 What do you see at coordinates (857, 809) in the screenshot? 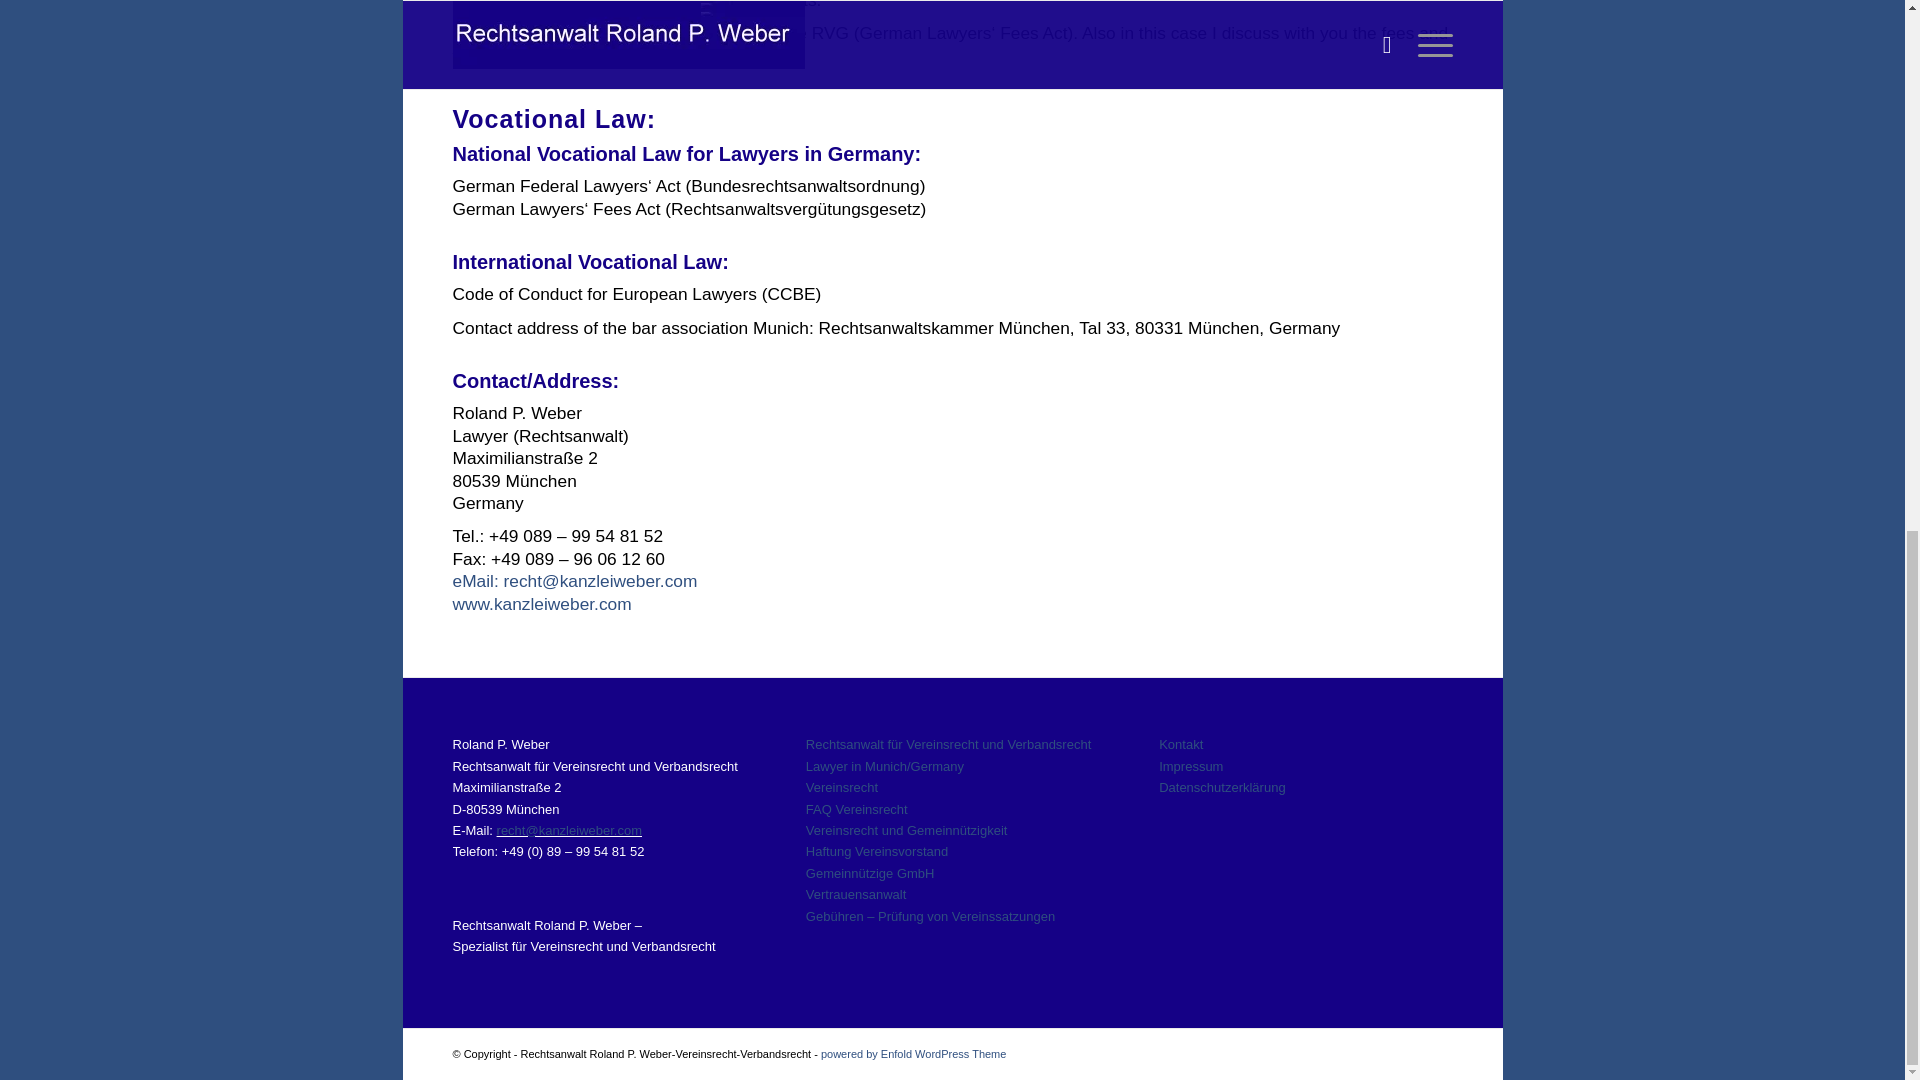
I see `FAQ Vereinsrecht` at bounding box center [857, 809].